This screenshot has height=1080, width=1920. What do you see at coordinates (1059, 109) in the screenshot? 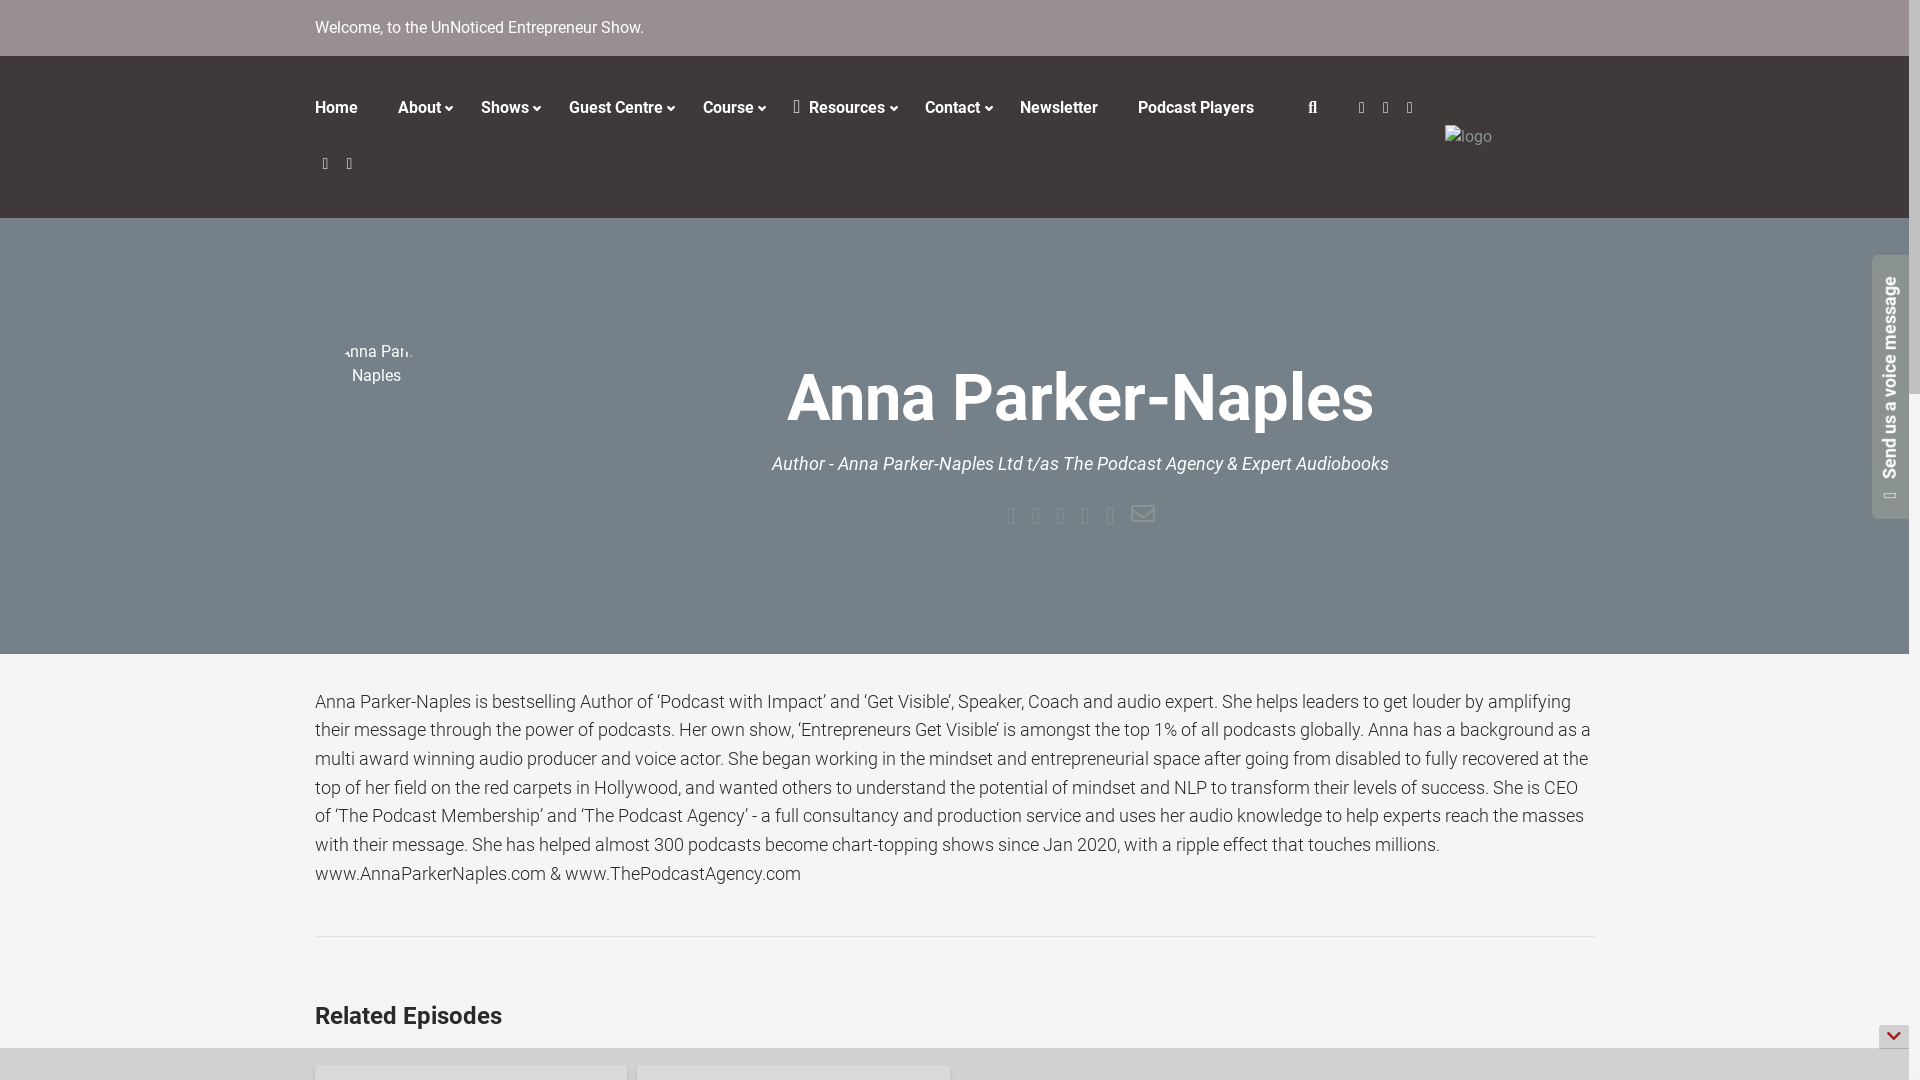
I see `Newsletter` at bounding box center [1059, 109].